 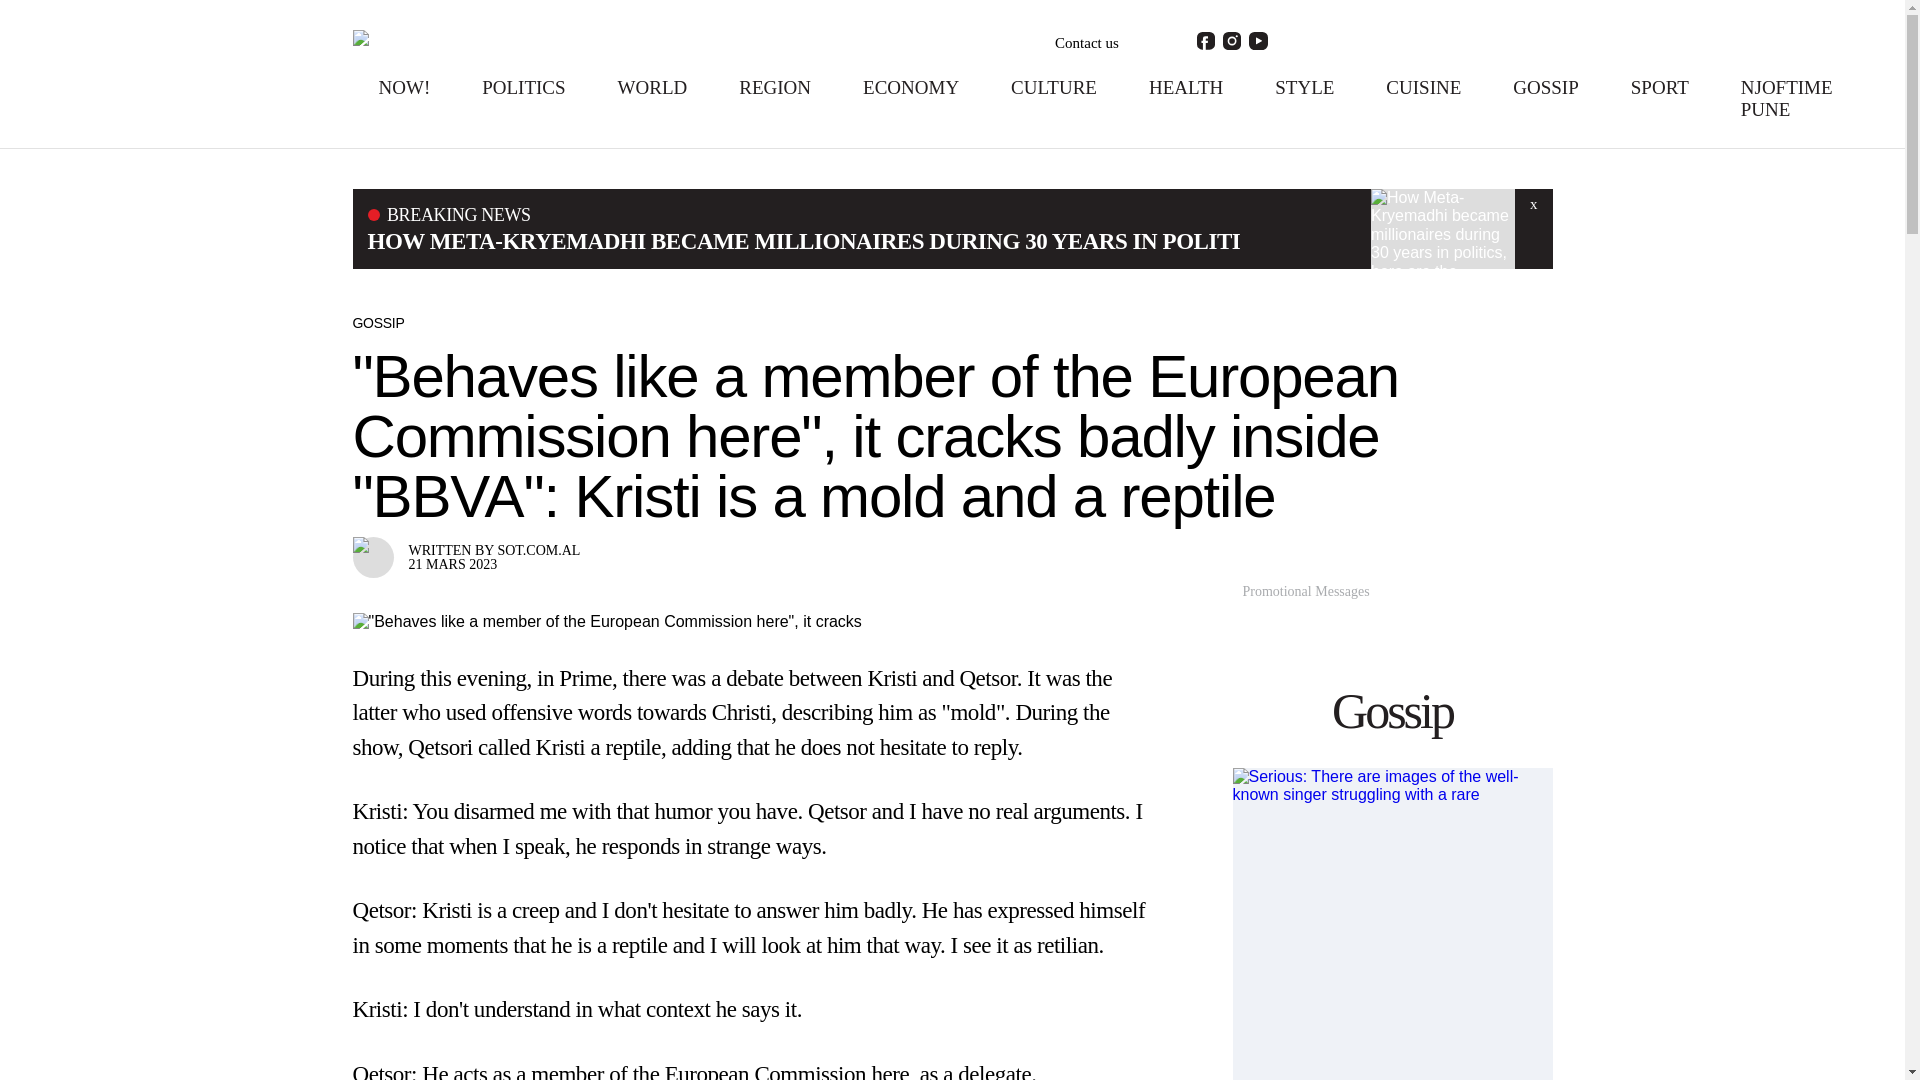 What do you see at coordinates (1424, 87) in the screenshot?
I see `CUISINE` at bounding box center [1424, 87].